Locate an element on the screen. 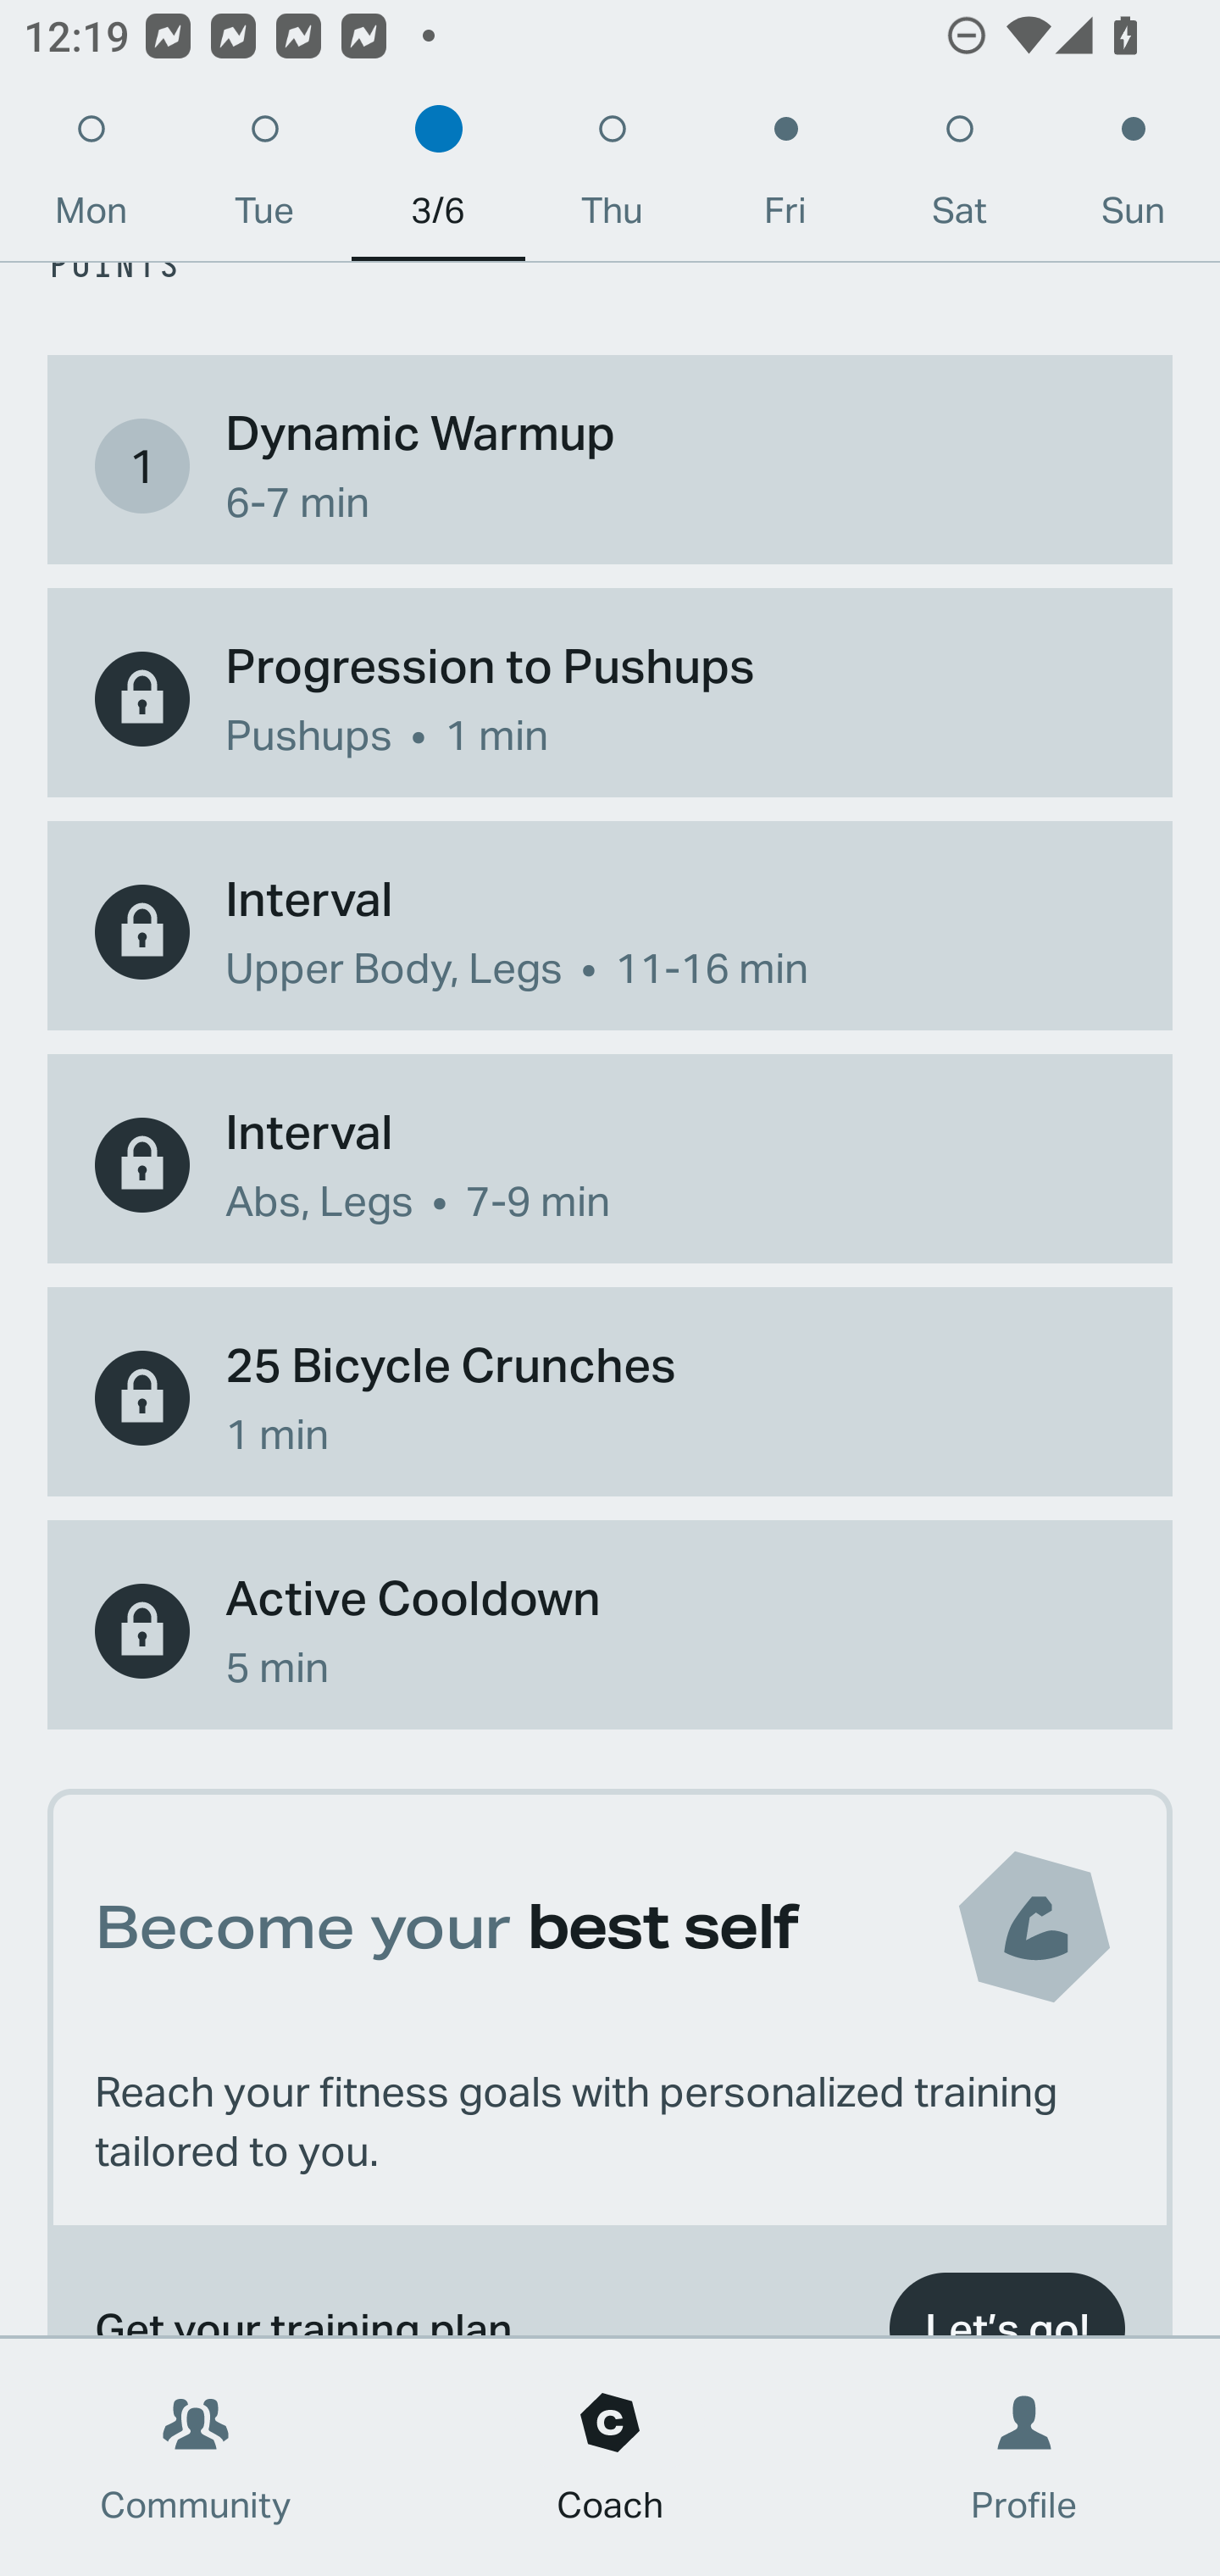 The width and height of the screenshot is (1220, 2576). Mon is located at coordinates (91, 178).